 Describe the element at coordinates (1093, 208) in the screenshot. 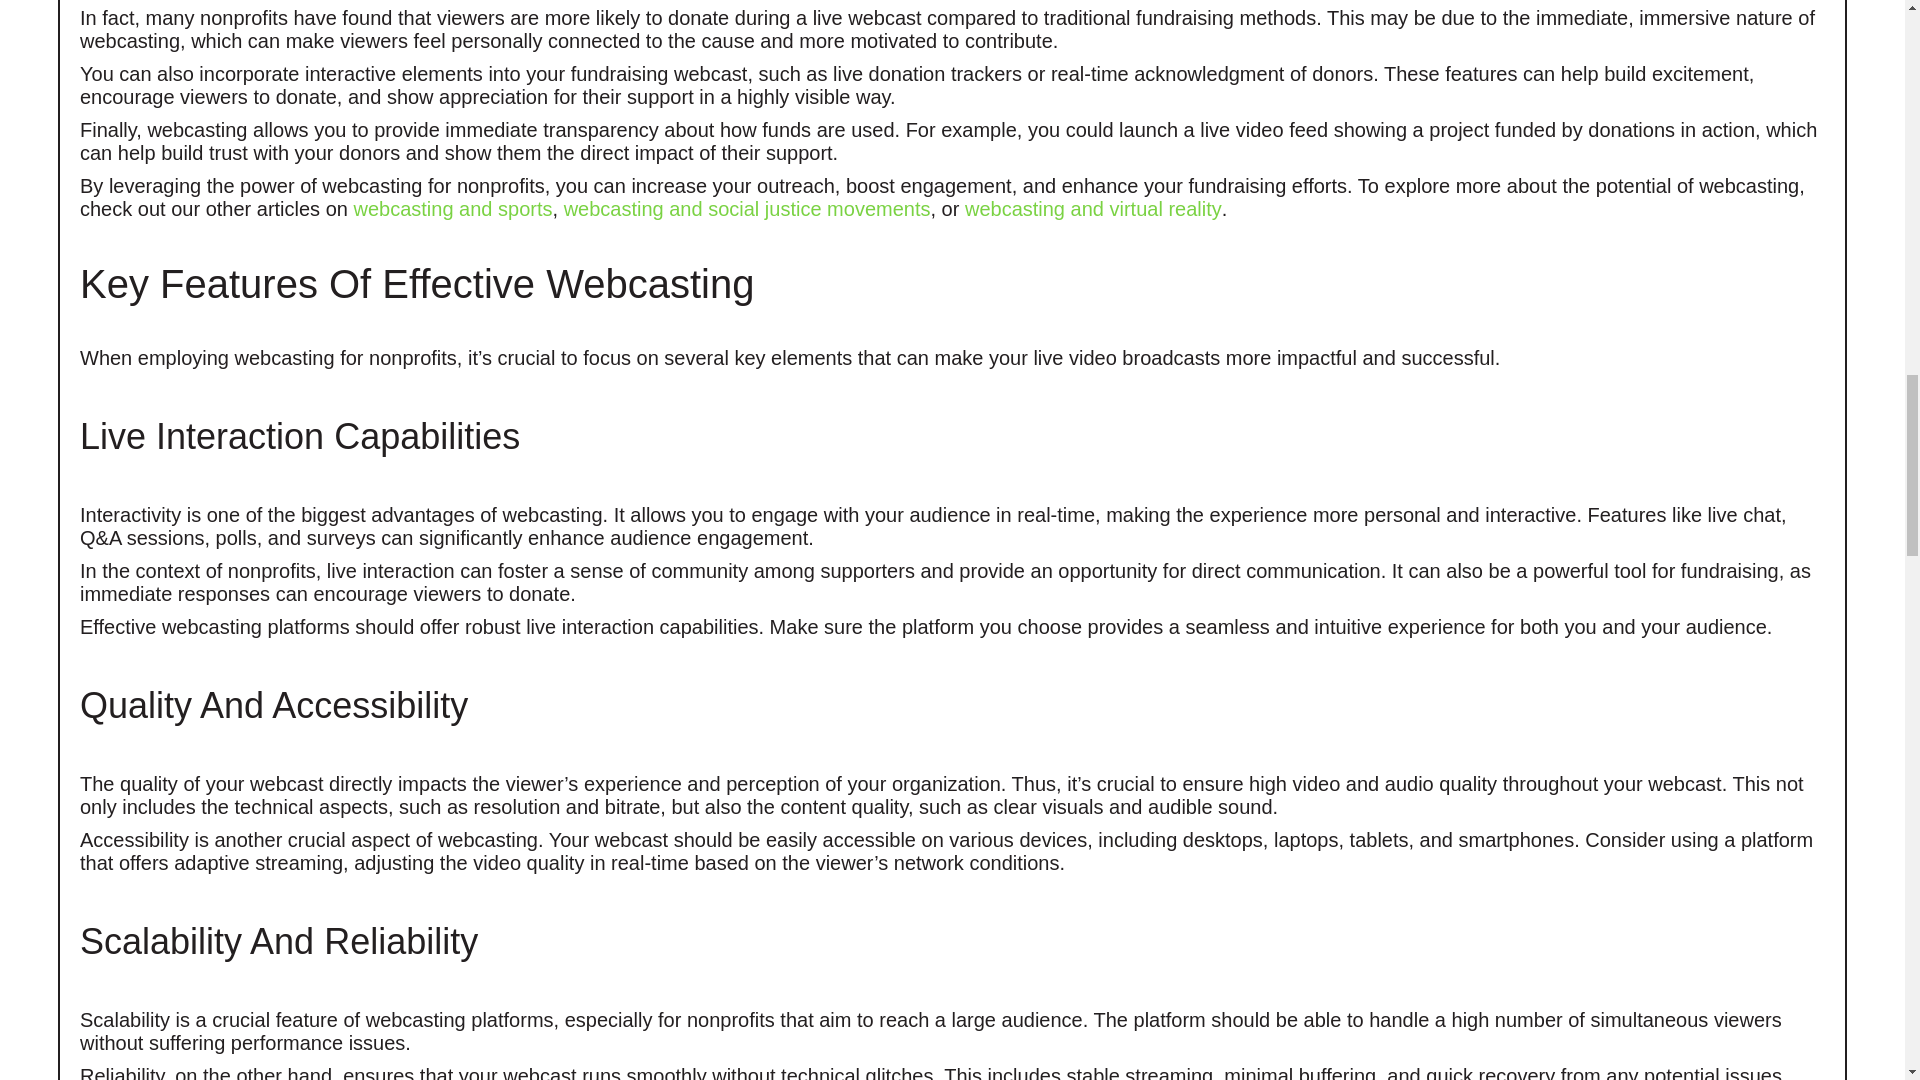

I see `webcasting and virtual reality` at that location.